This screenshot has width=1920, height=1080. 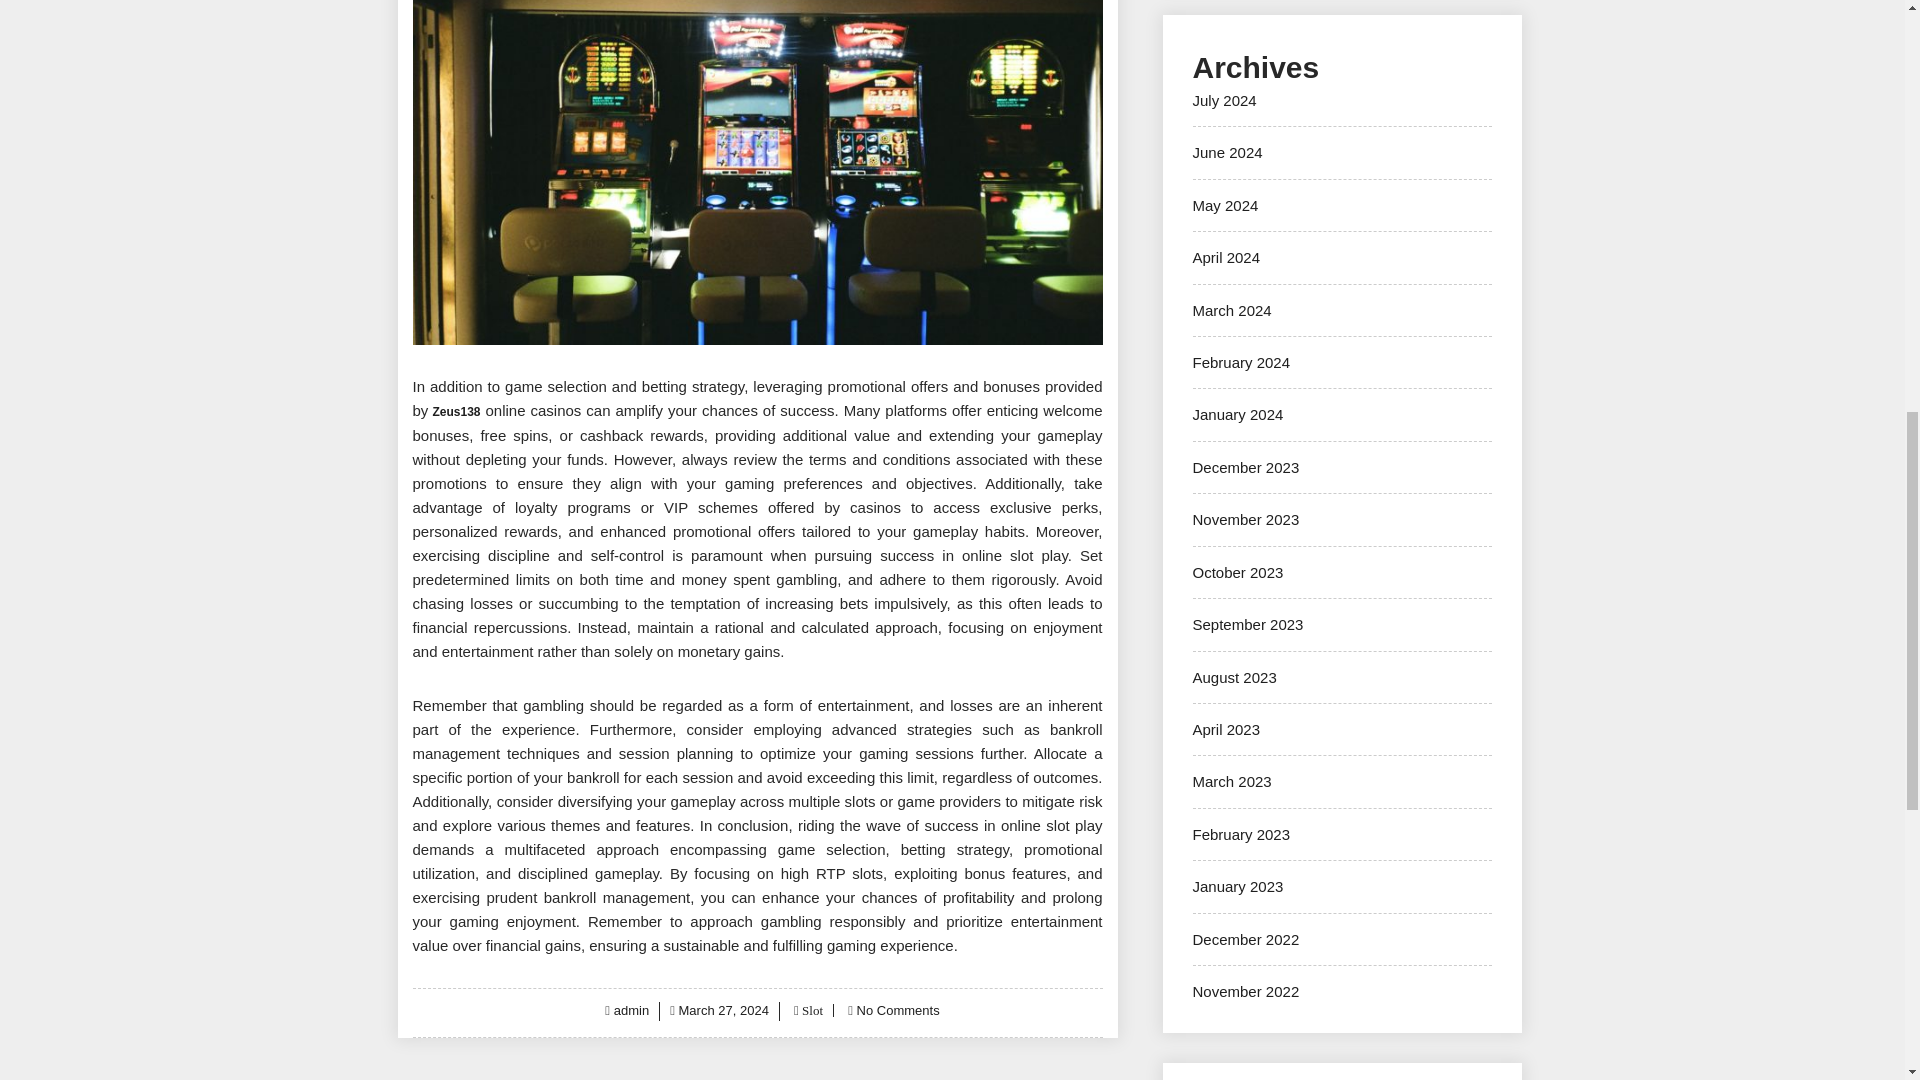 I want to click on February 2023, so click(x=1241, y=834).